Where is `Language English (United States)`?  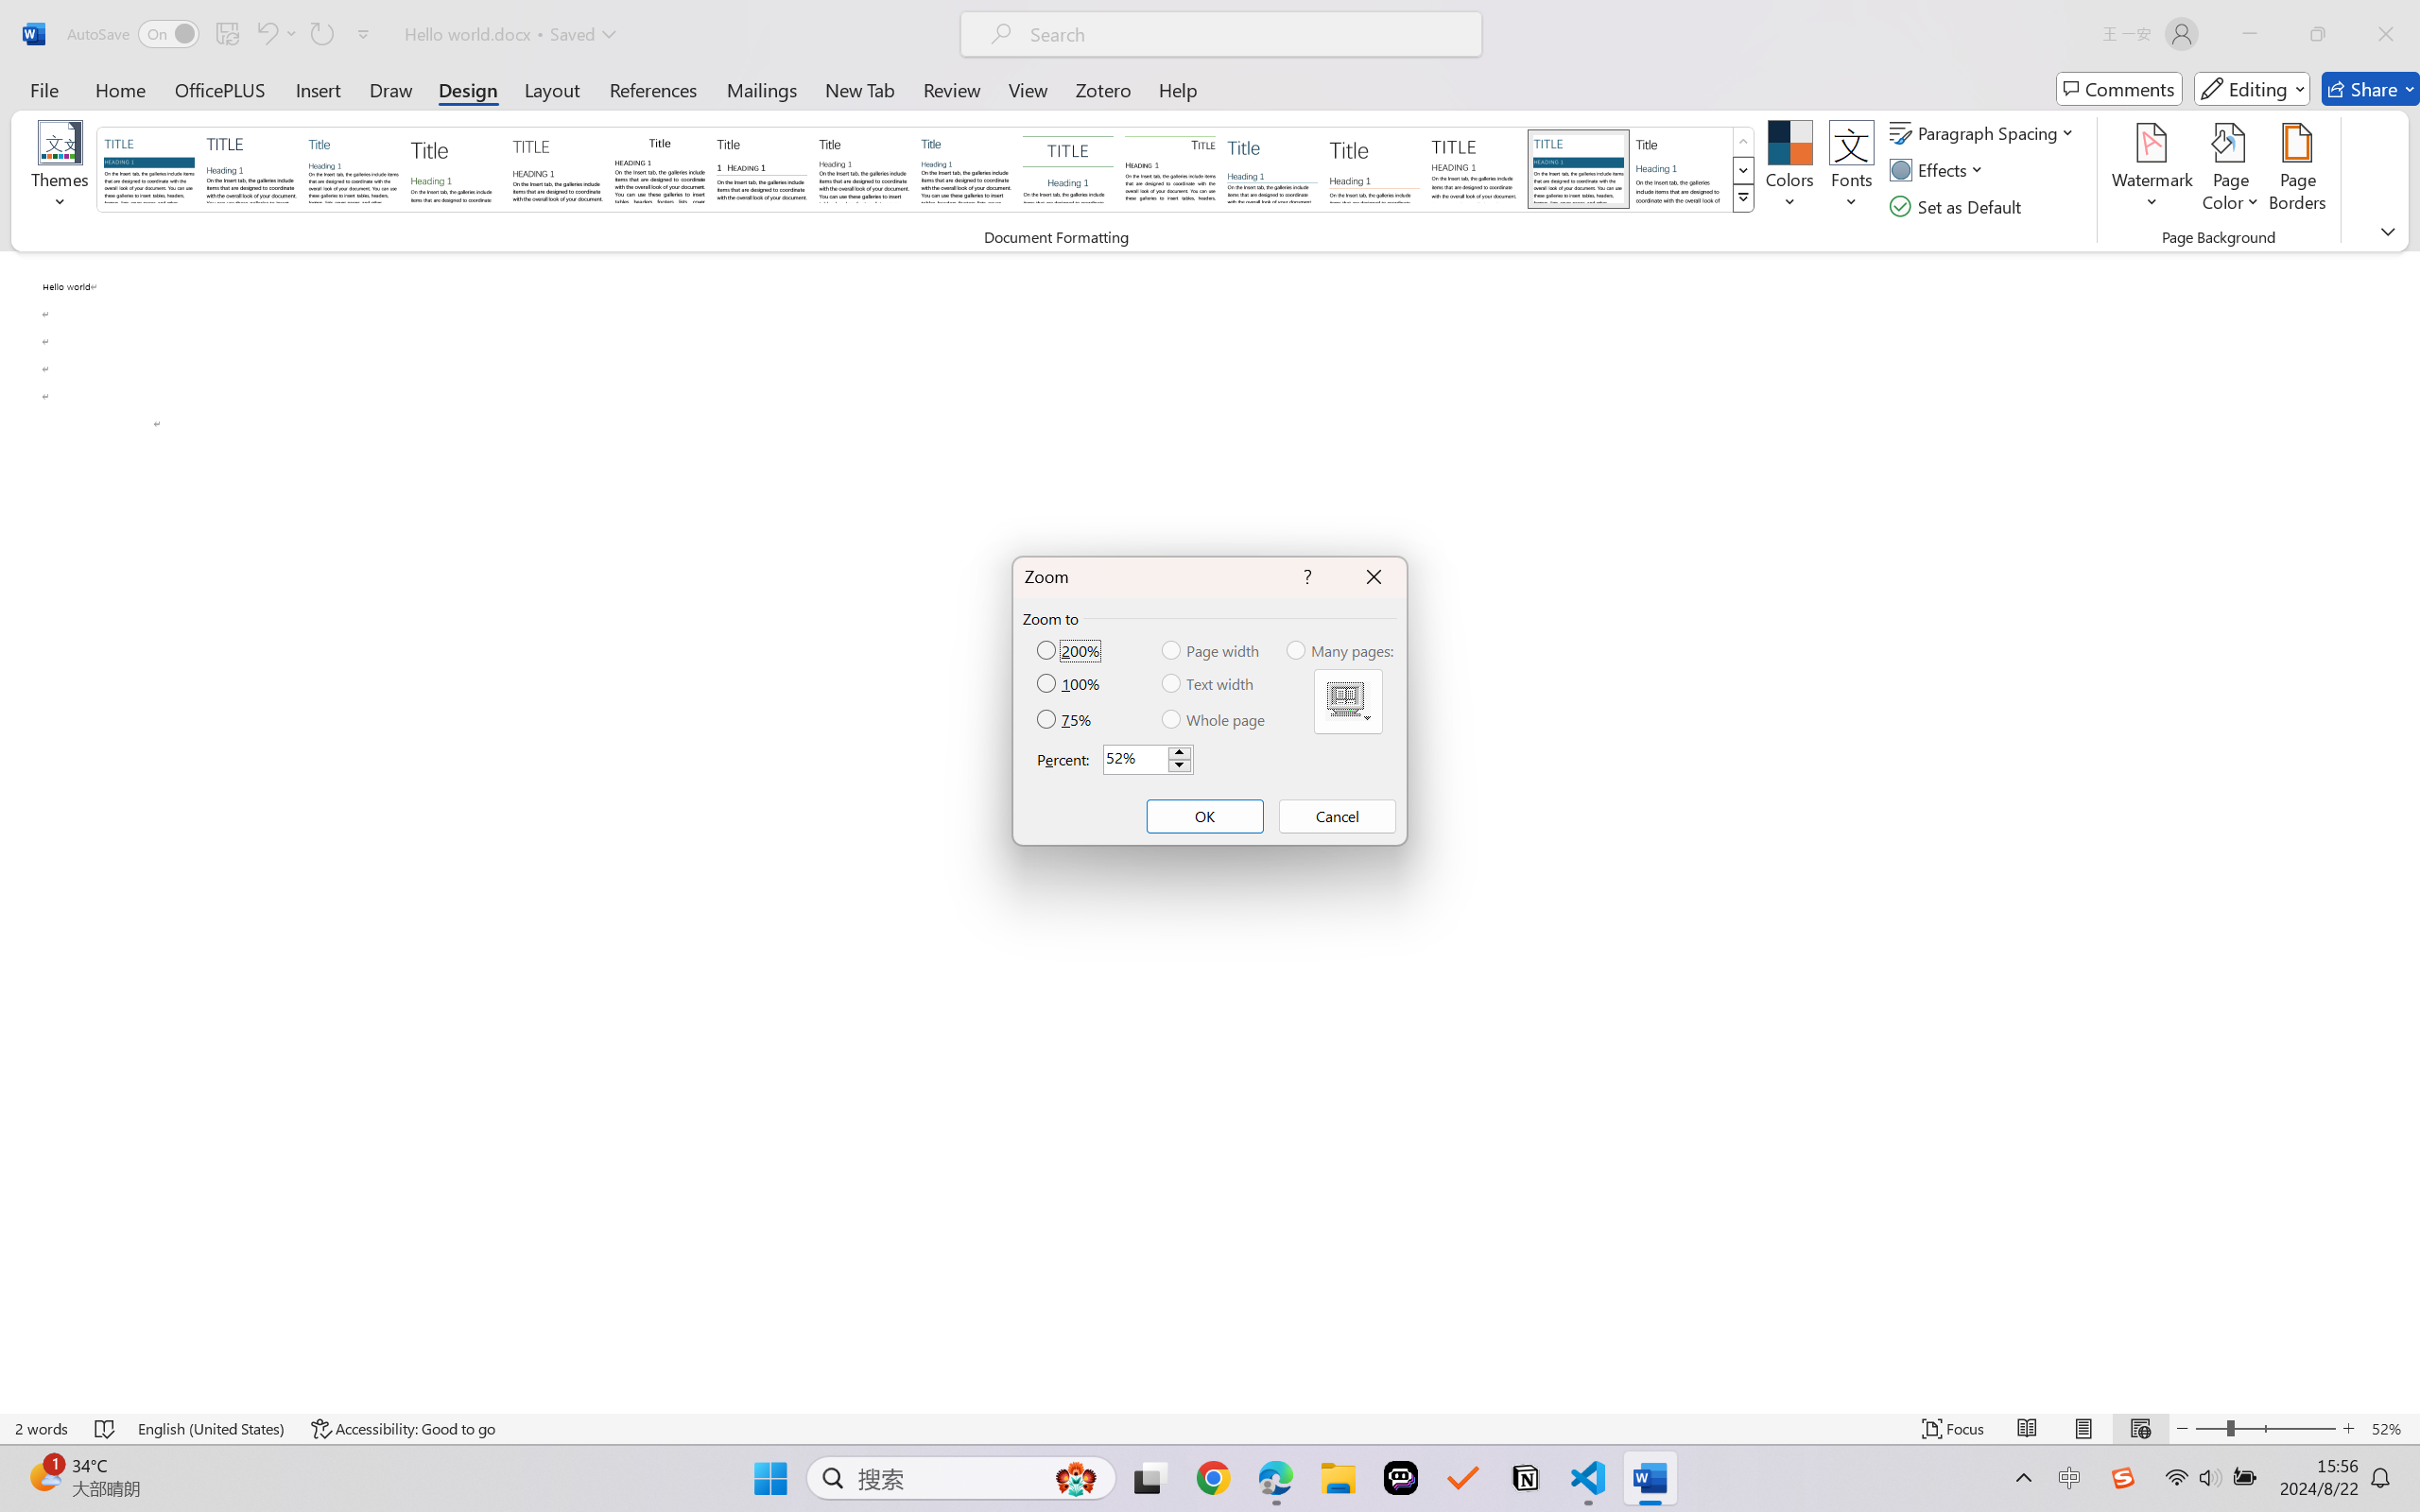 Language English (United States) is located at coordinates (212, 1429).